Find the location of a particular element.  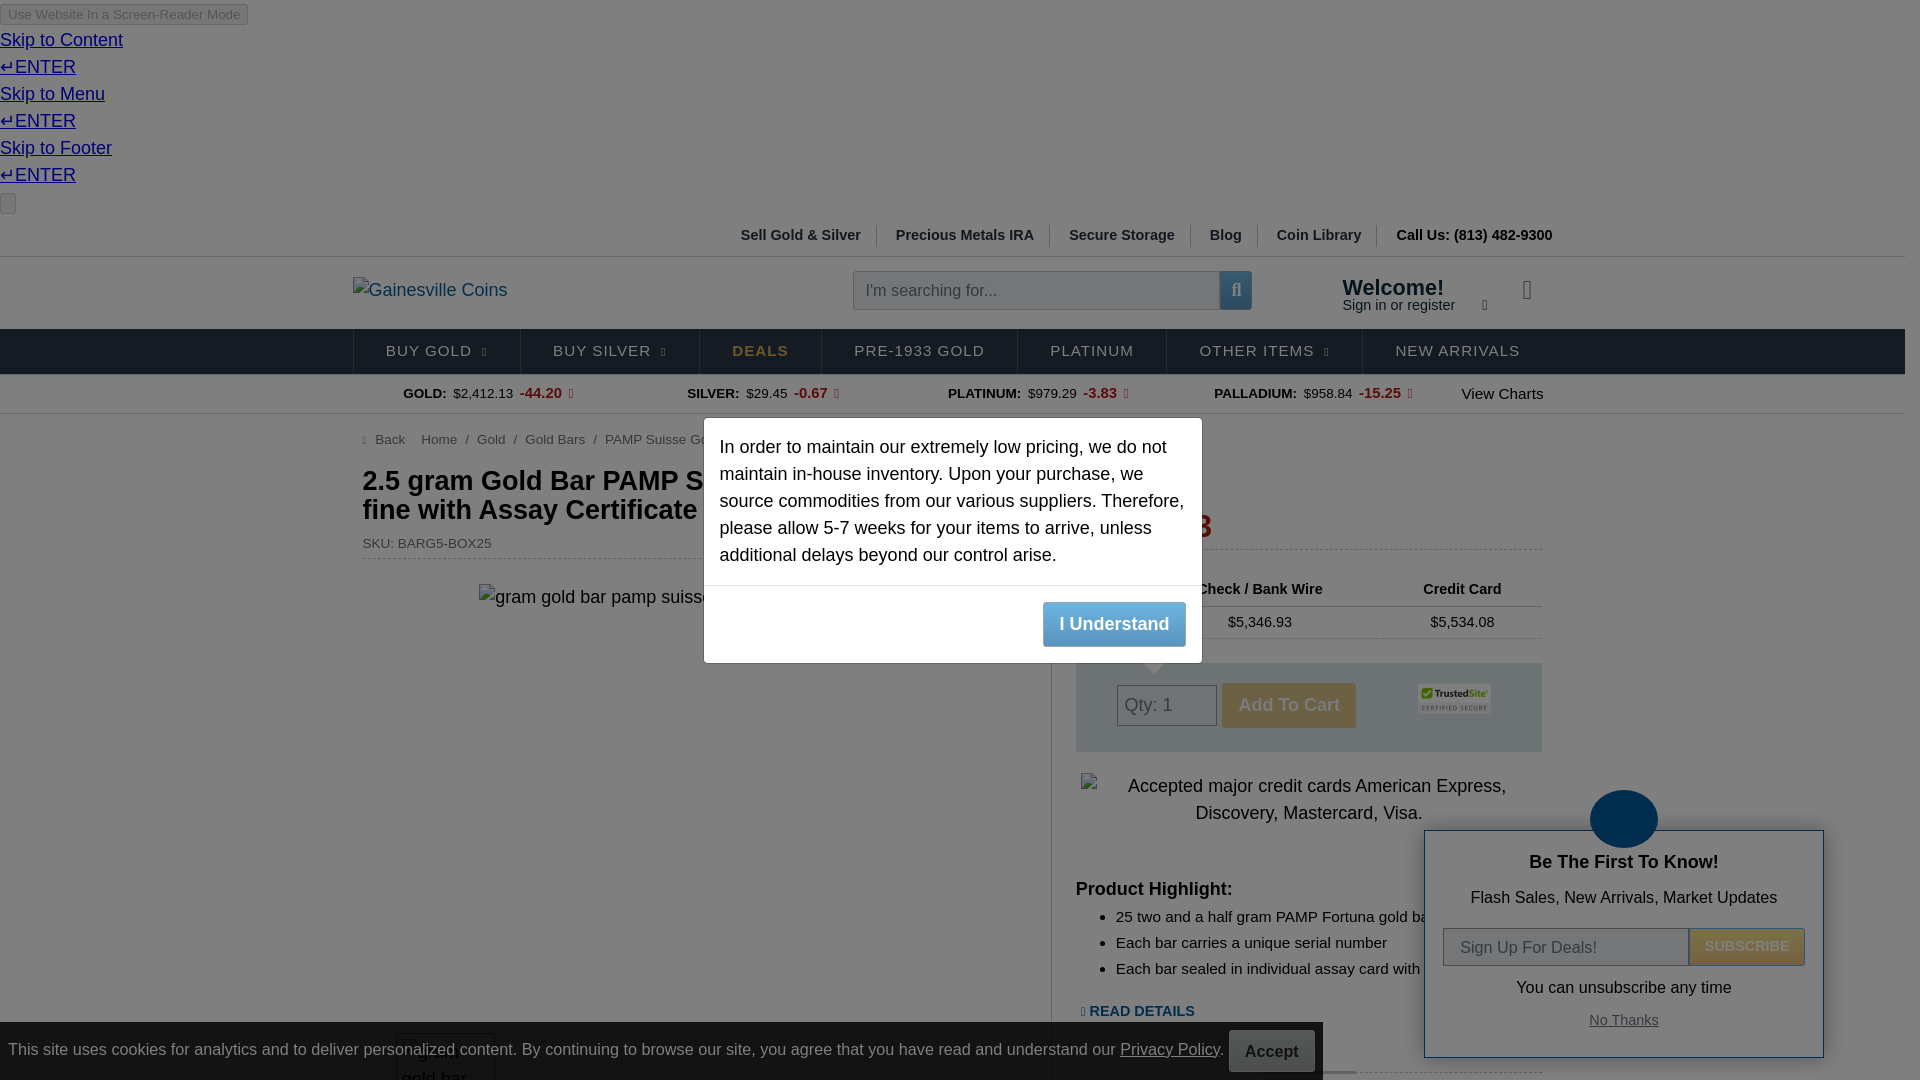

Subscribe is located at coordinates (609, 352).